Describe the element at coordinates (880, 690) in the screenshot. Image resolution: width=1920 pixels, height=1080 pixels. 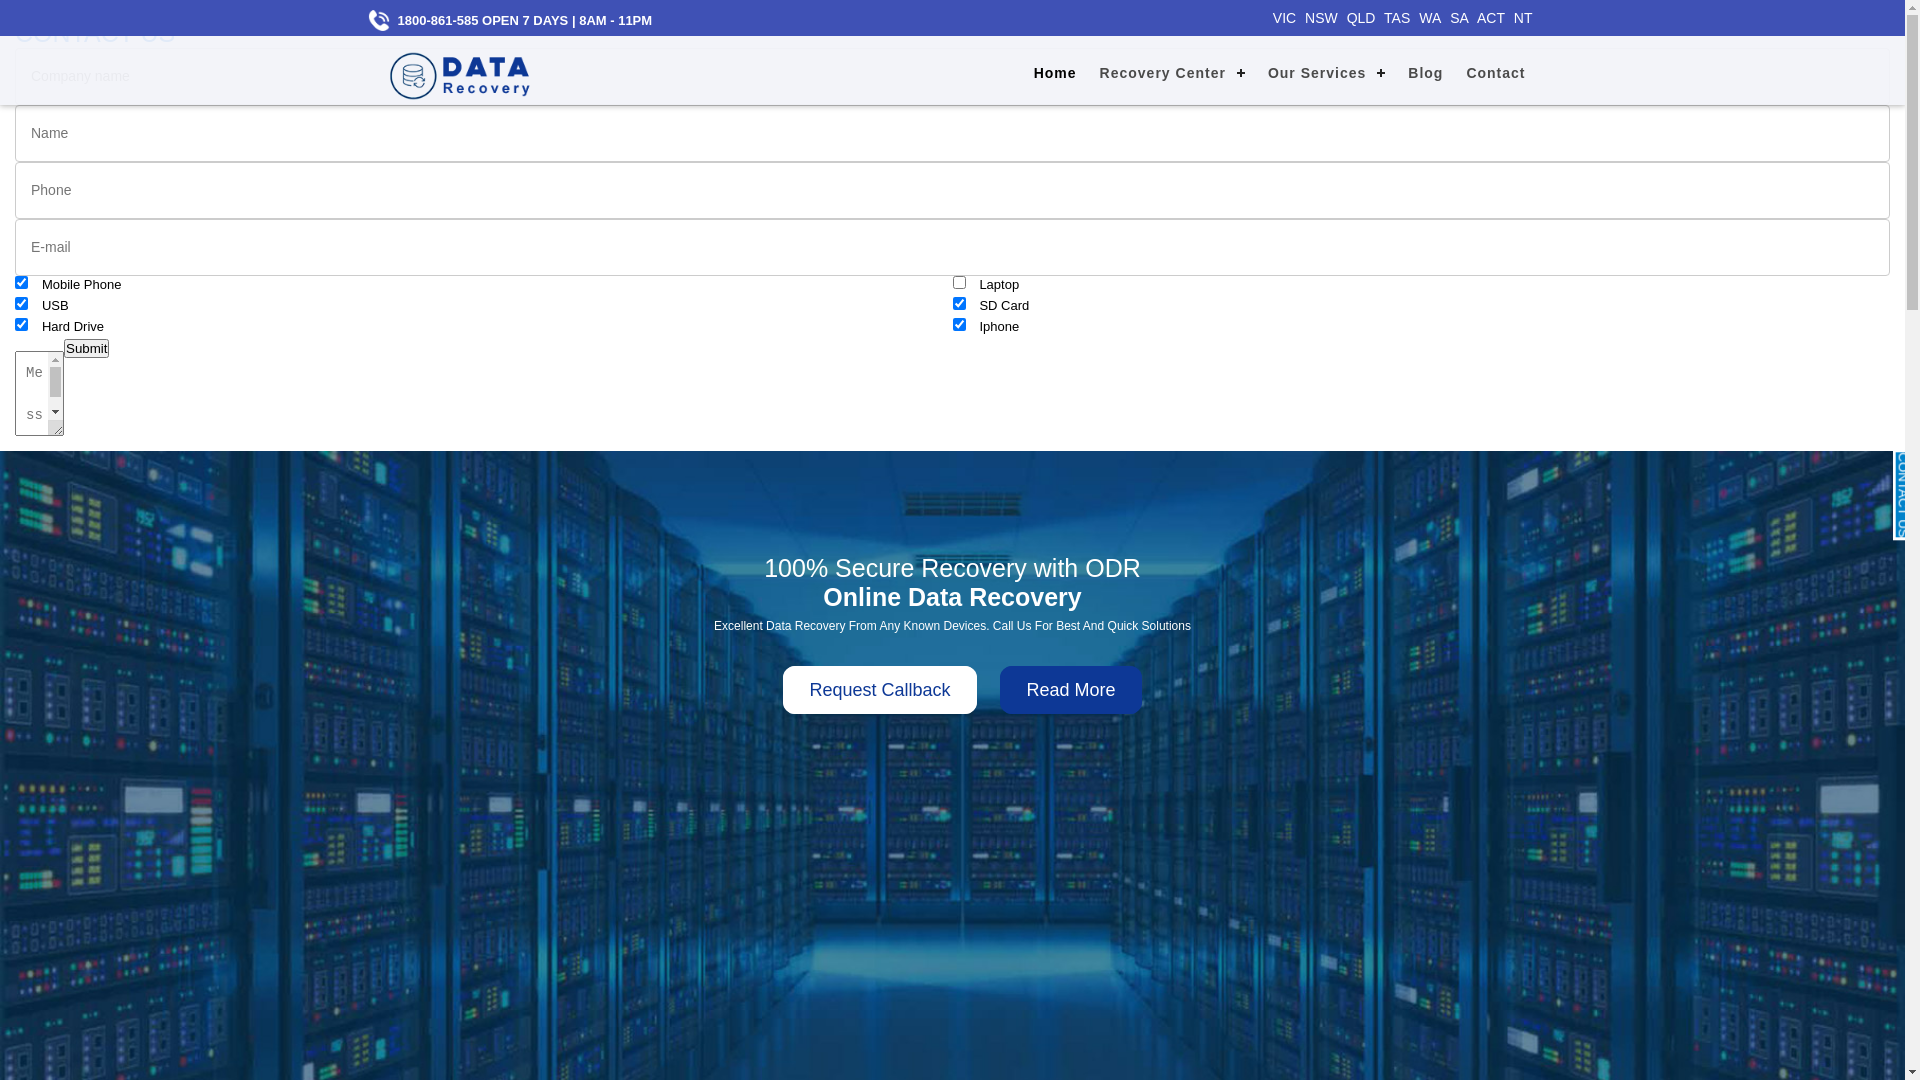
I see `Request Callback` at that location.